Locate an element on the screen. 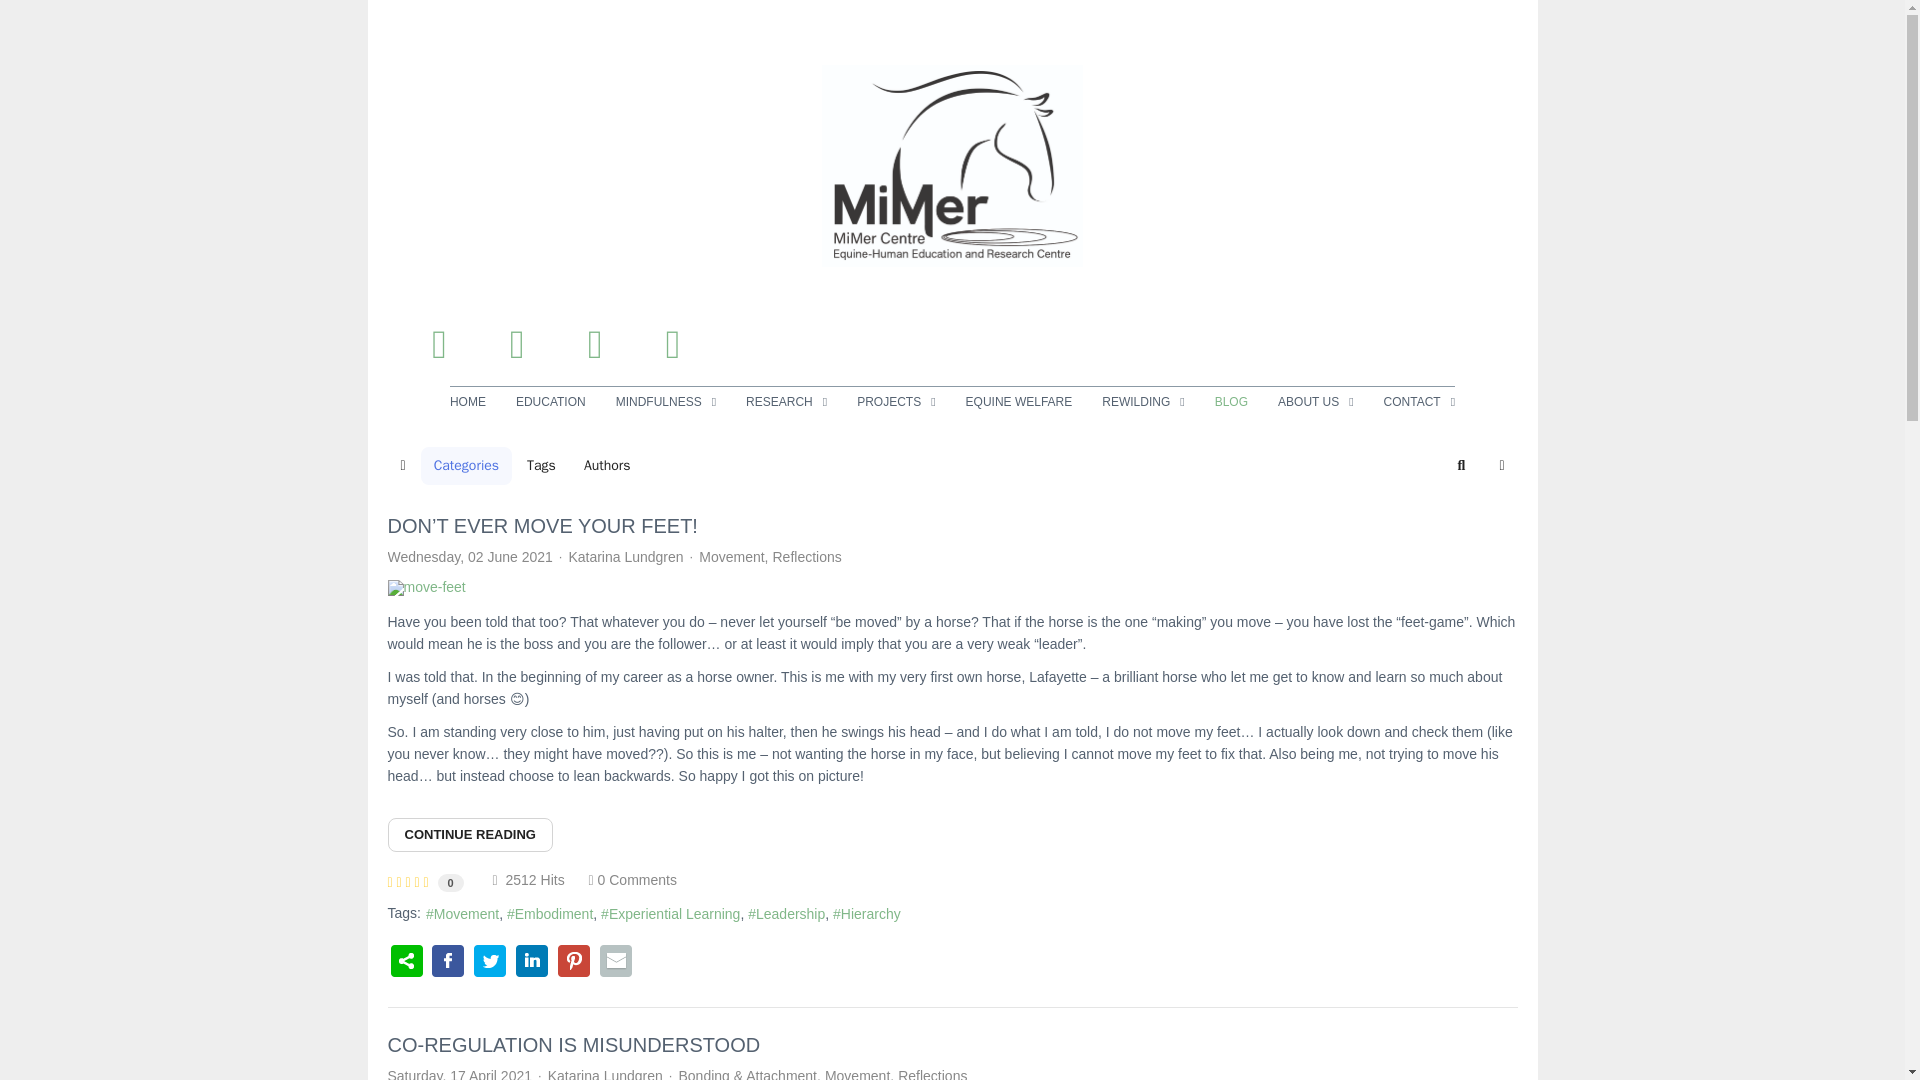  Authors is located at coordinates (606, 466).